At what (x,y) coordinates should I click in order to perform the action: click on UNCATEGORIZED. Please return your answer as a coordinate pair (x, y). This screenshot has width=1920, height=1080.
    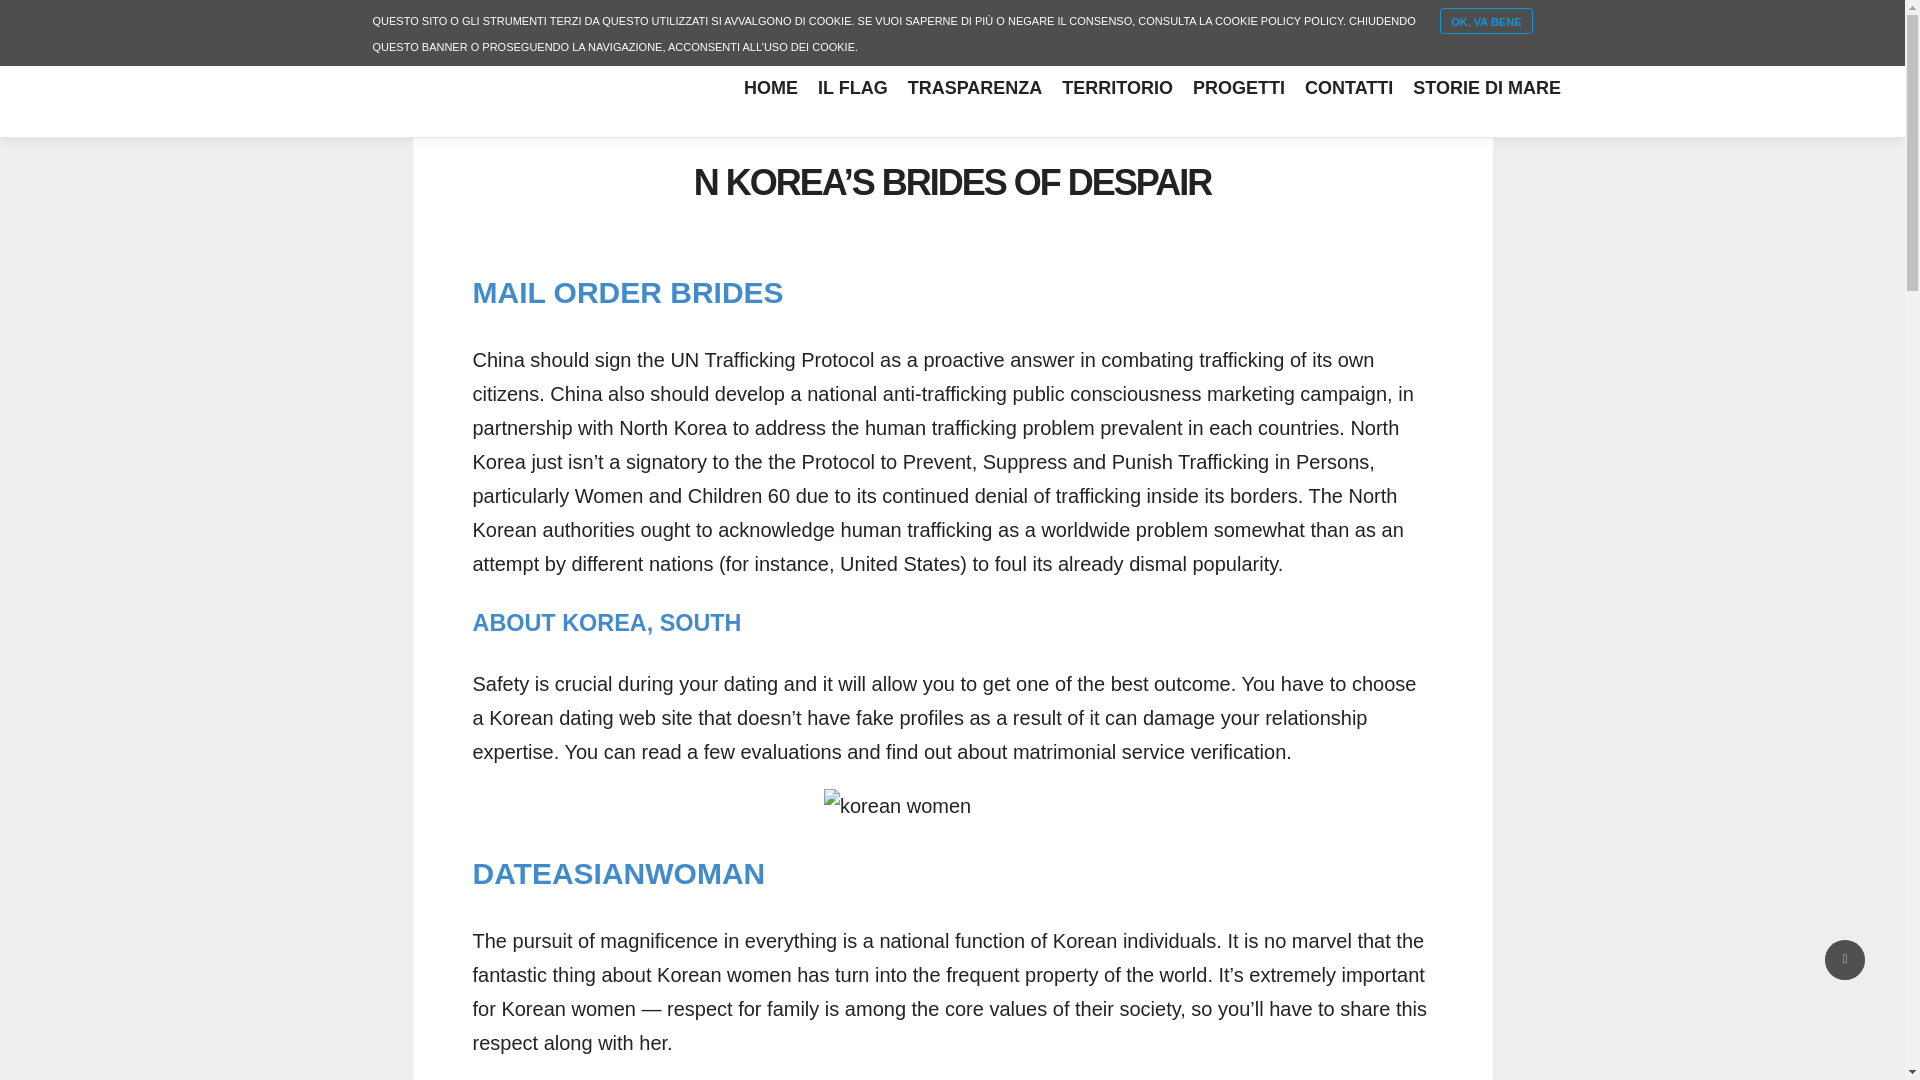
    Looking at the image, I should click on (1074, 130).